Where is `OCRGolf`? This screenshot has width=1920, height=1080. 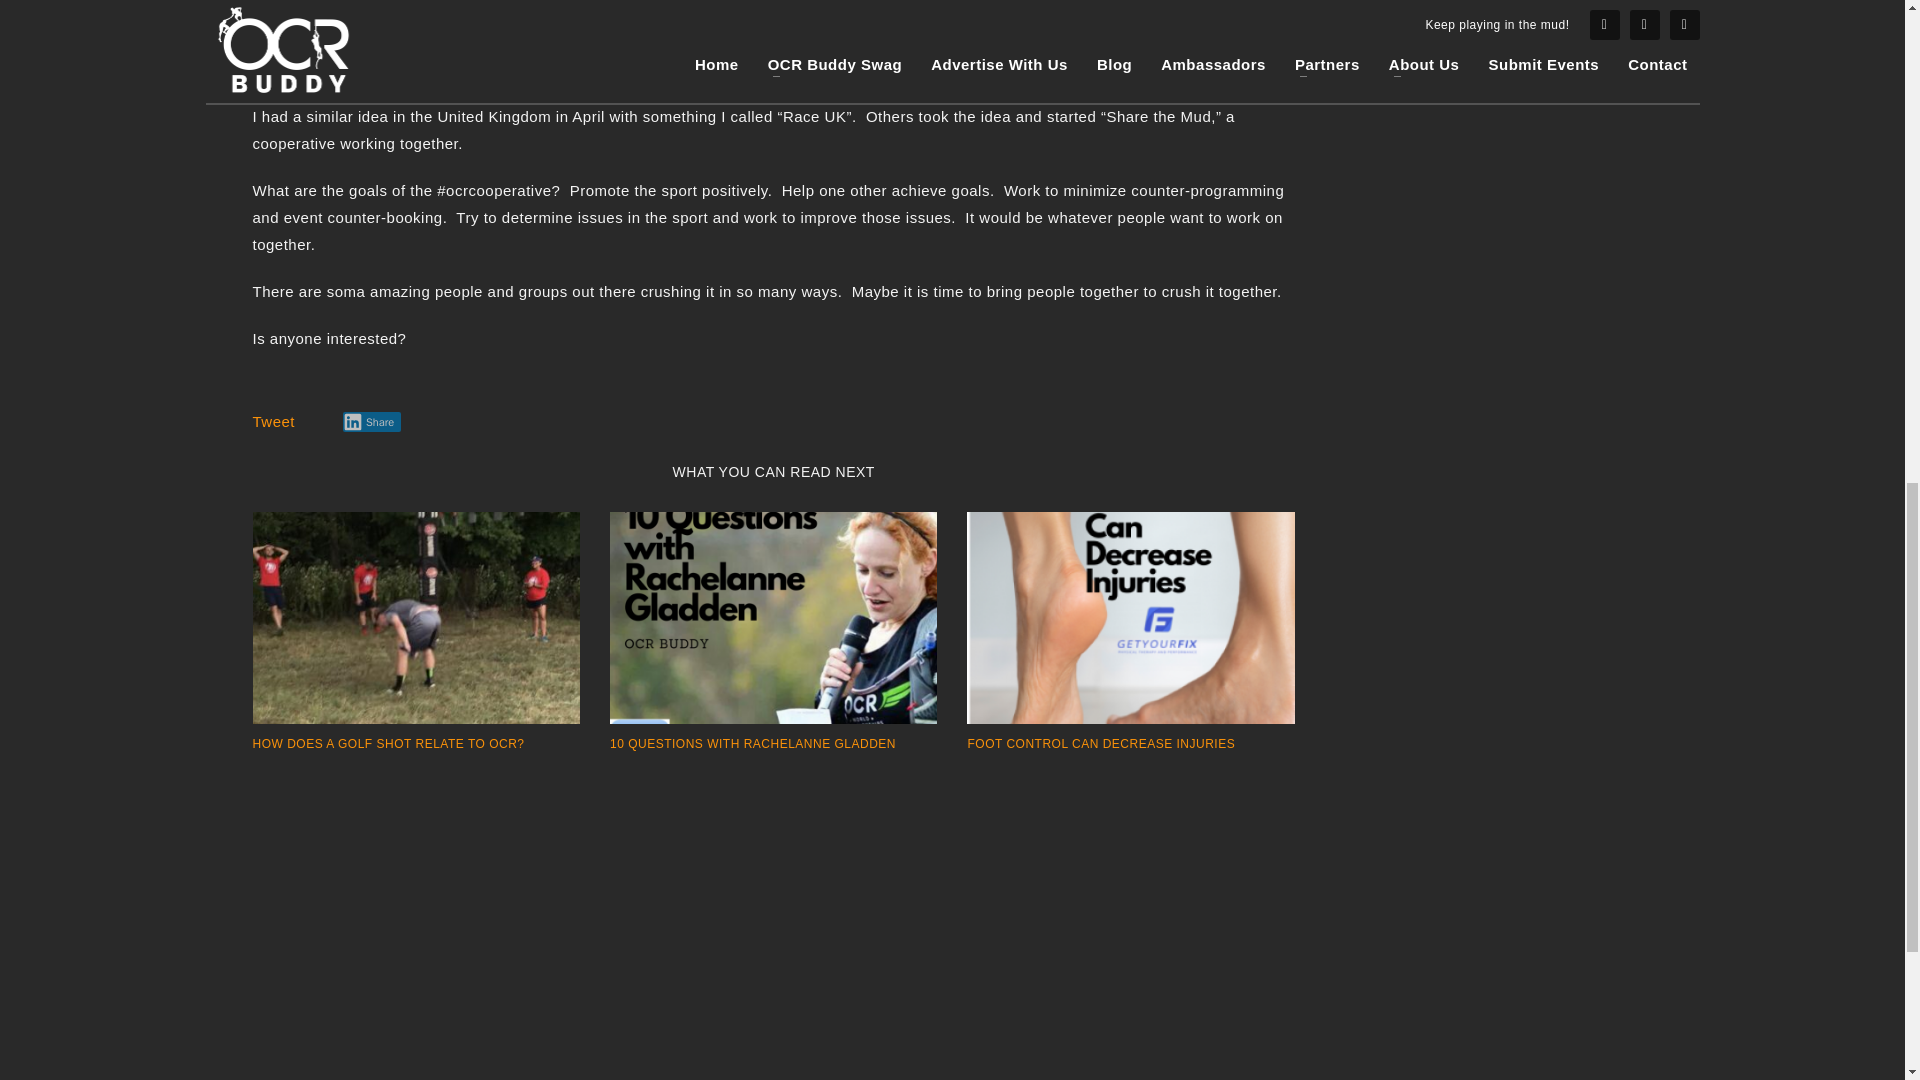
OCRGolf is located at coordinates (415, 617).